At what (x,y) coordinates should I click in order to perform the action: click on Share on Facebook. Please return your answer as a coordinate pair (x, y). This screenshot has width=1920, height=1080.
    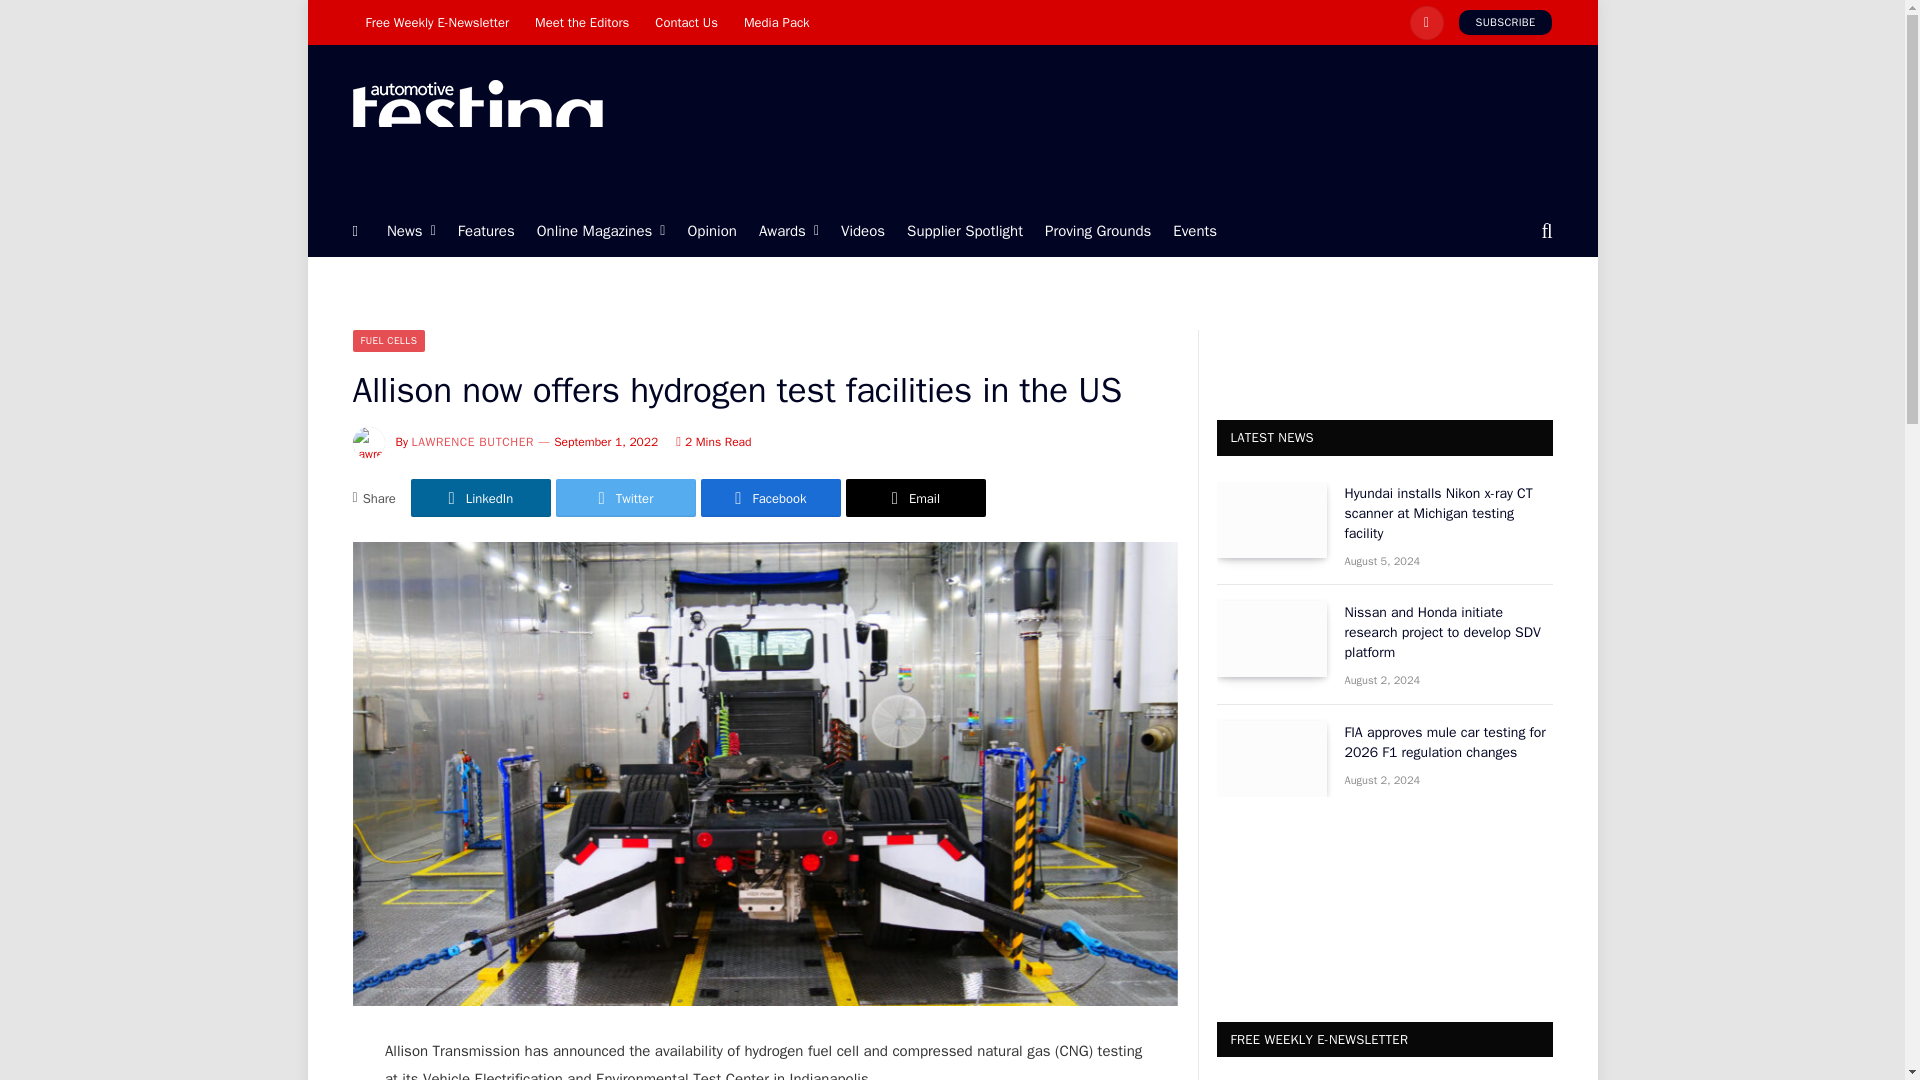
    Looking at the image, I should click on (770, 498).